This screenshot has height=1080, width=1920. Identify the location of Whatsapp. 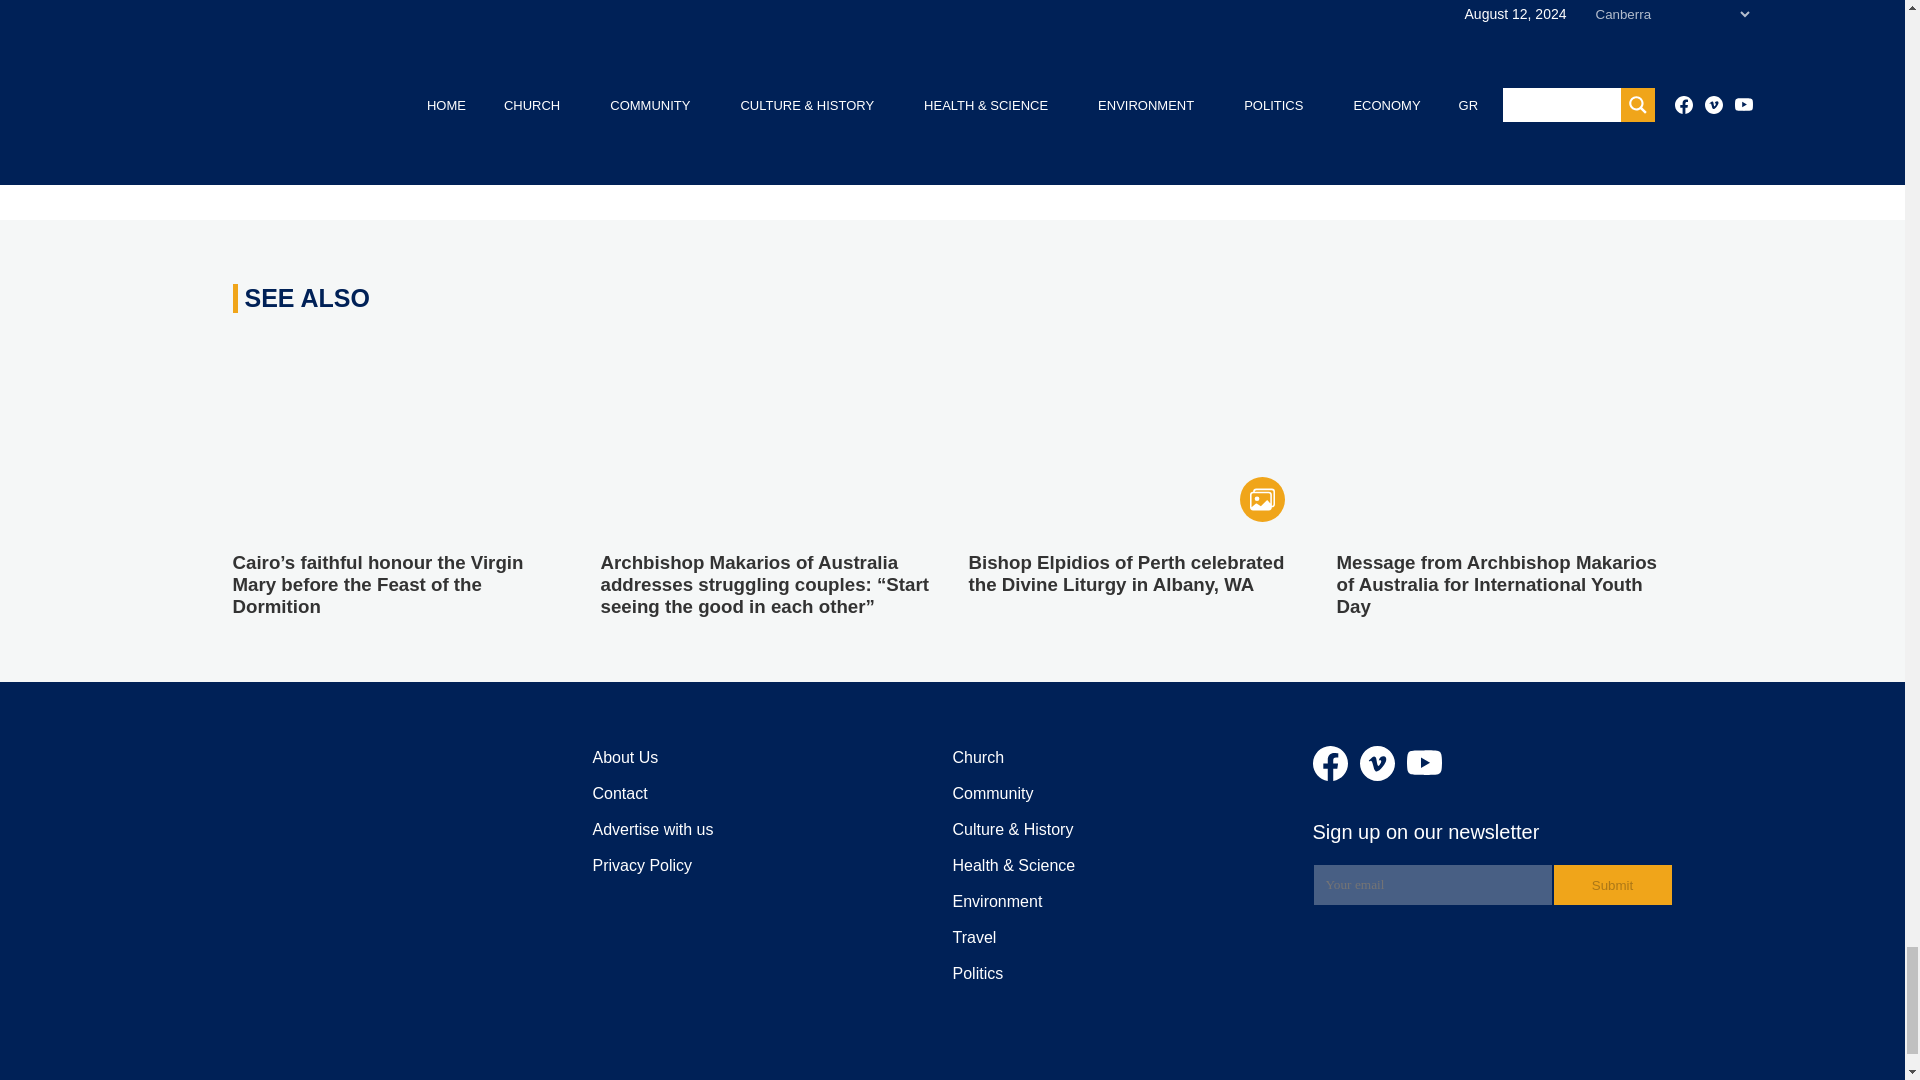
(580, 136).